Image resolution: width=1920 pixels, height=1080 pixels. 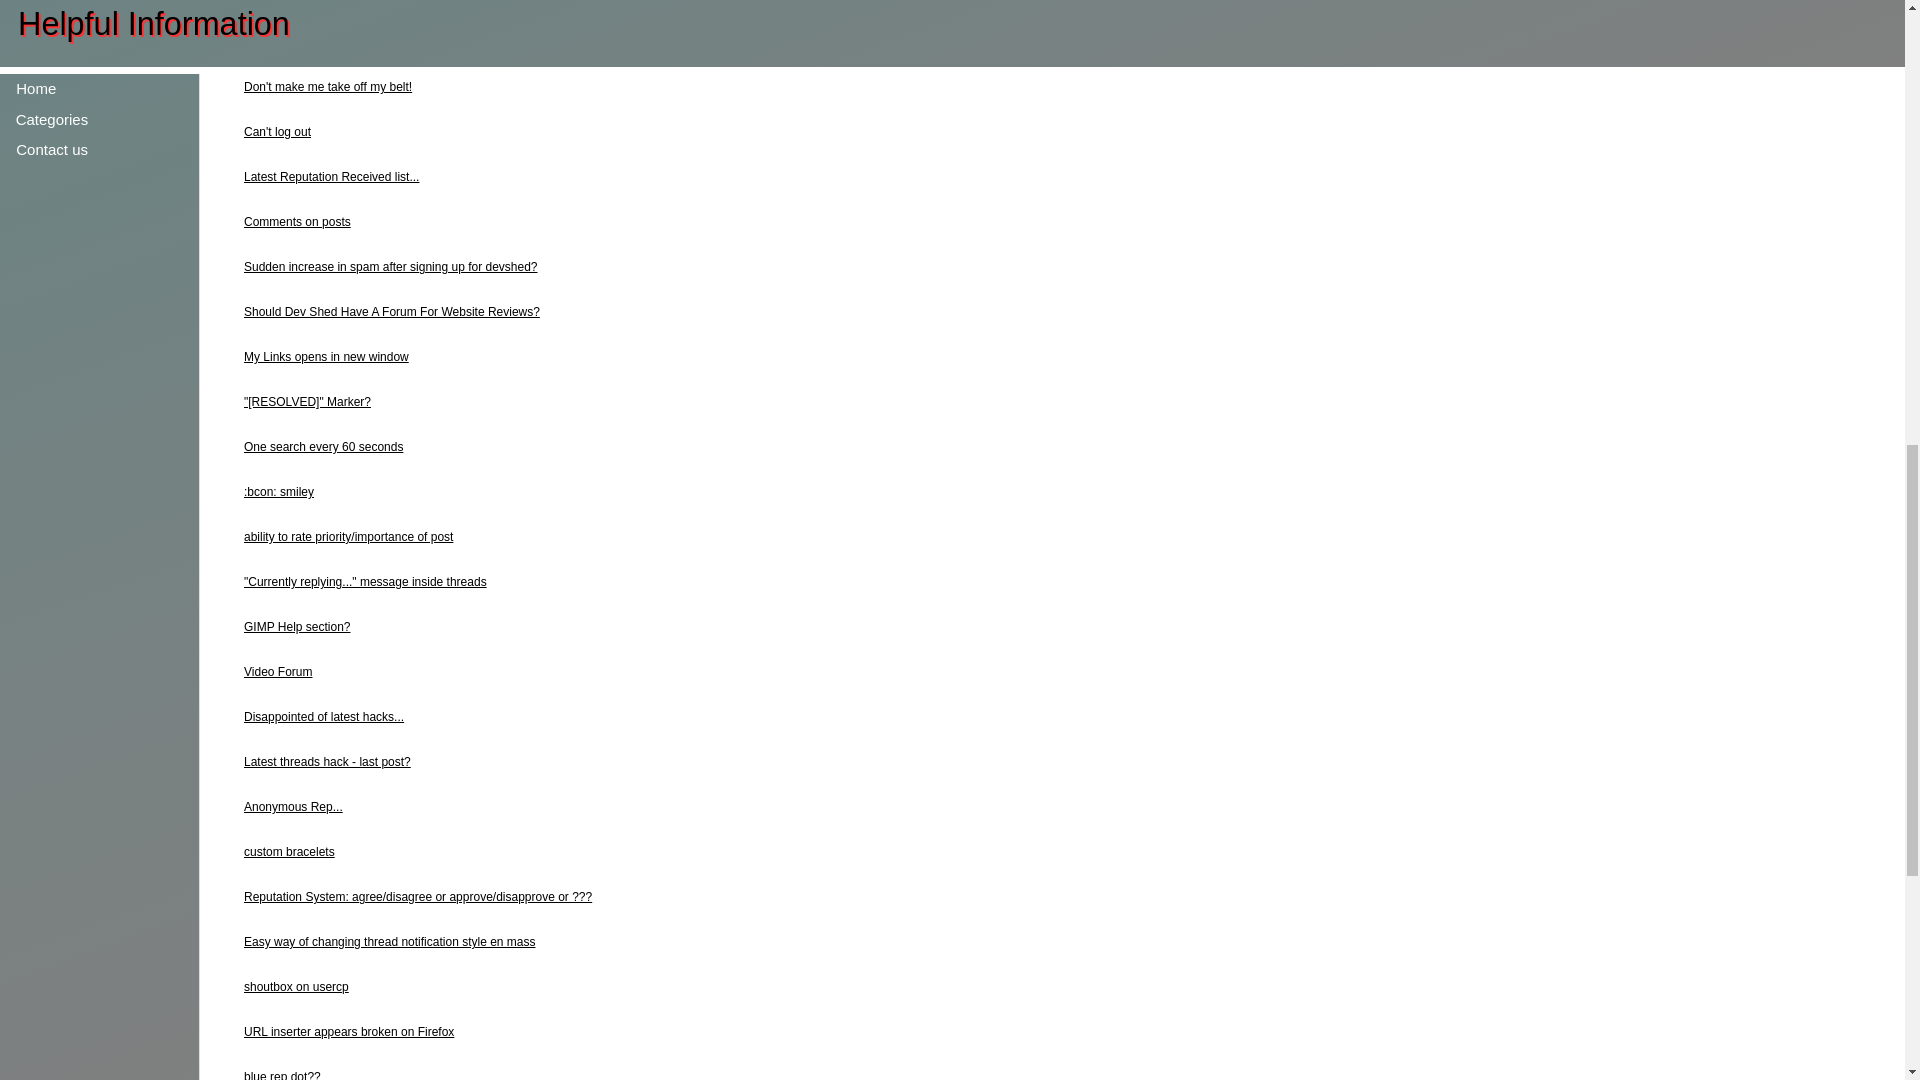 I want to click on Should Dev Shed Have A Forum For Website Reviews?, so click(x=391, y=311).